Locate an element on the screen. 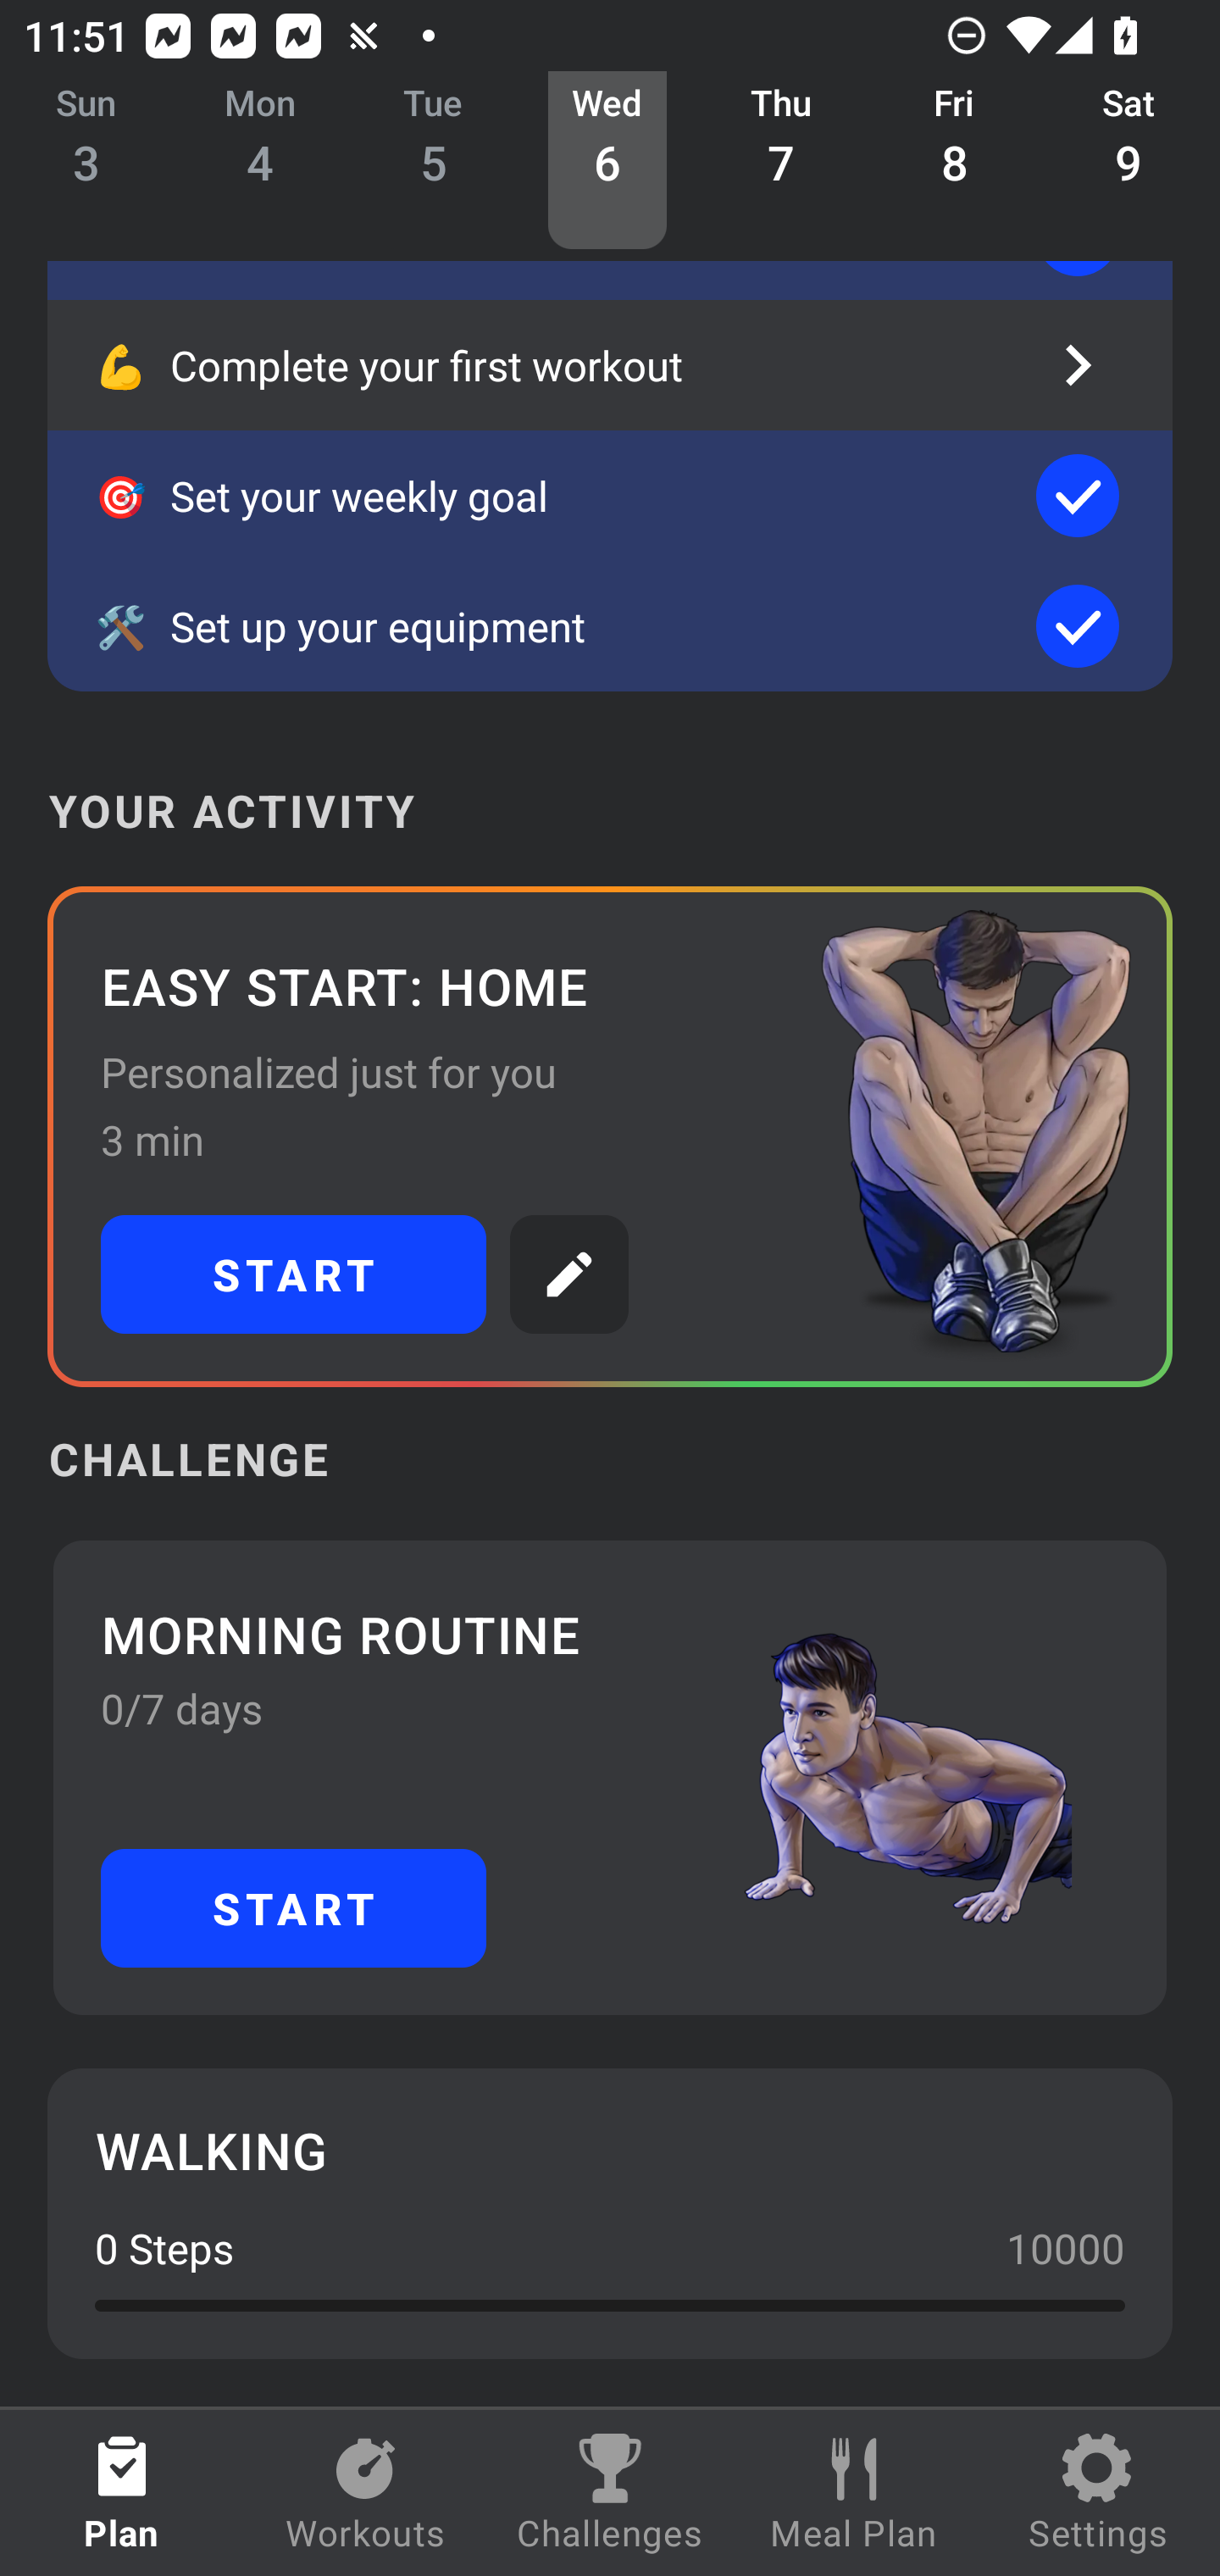 This screenshot has height=2576, width=1220. Wed 6 is located at coordinates (607, 161).